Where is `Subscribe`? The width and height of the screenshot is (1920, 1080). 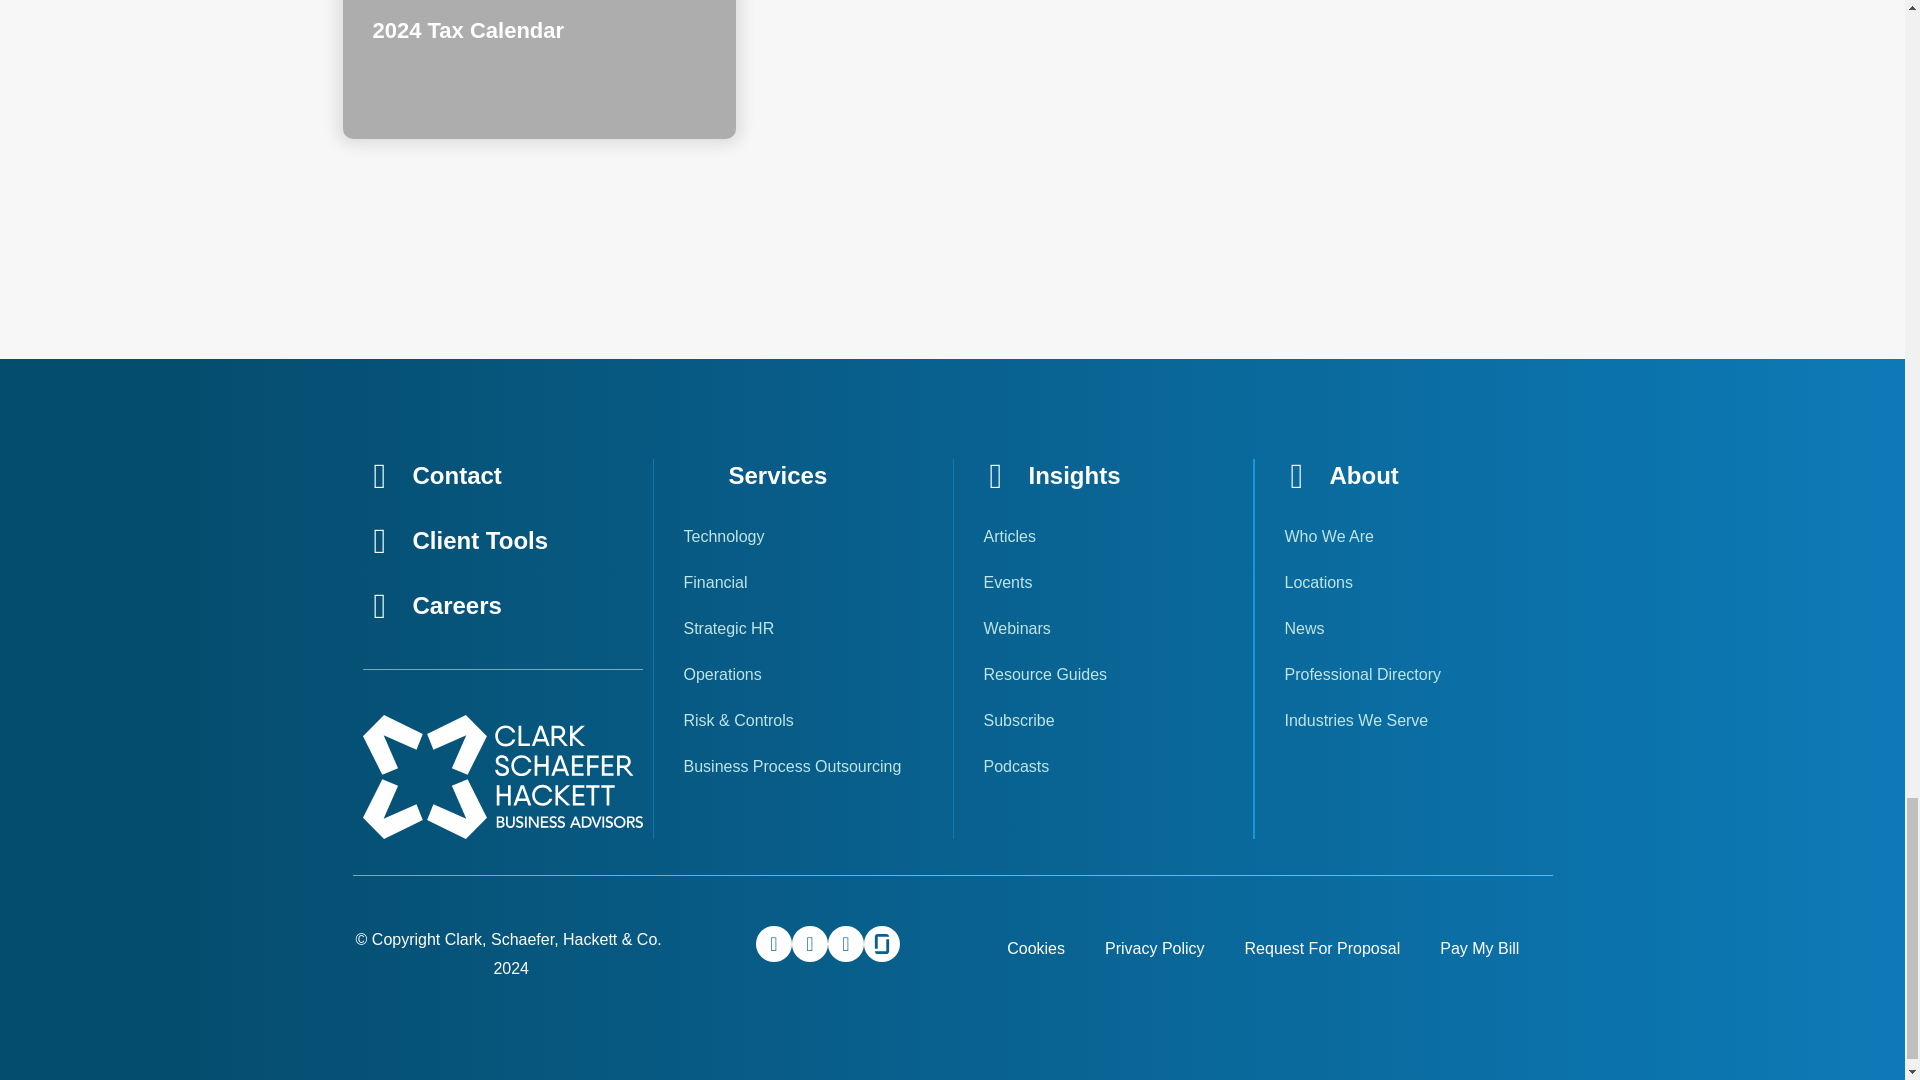
Subscribe is located at coordinates (1102, 720).